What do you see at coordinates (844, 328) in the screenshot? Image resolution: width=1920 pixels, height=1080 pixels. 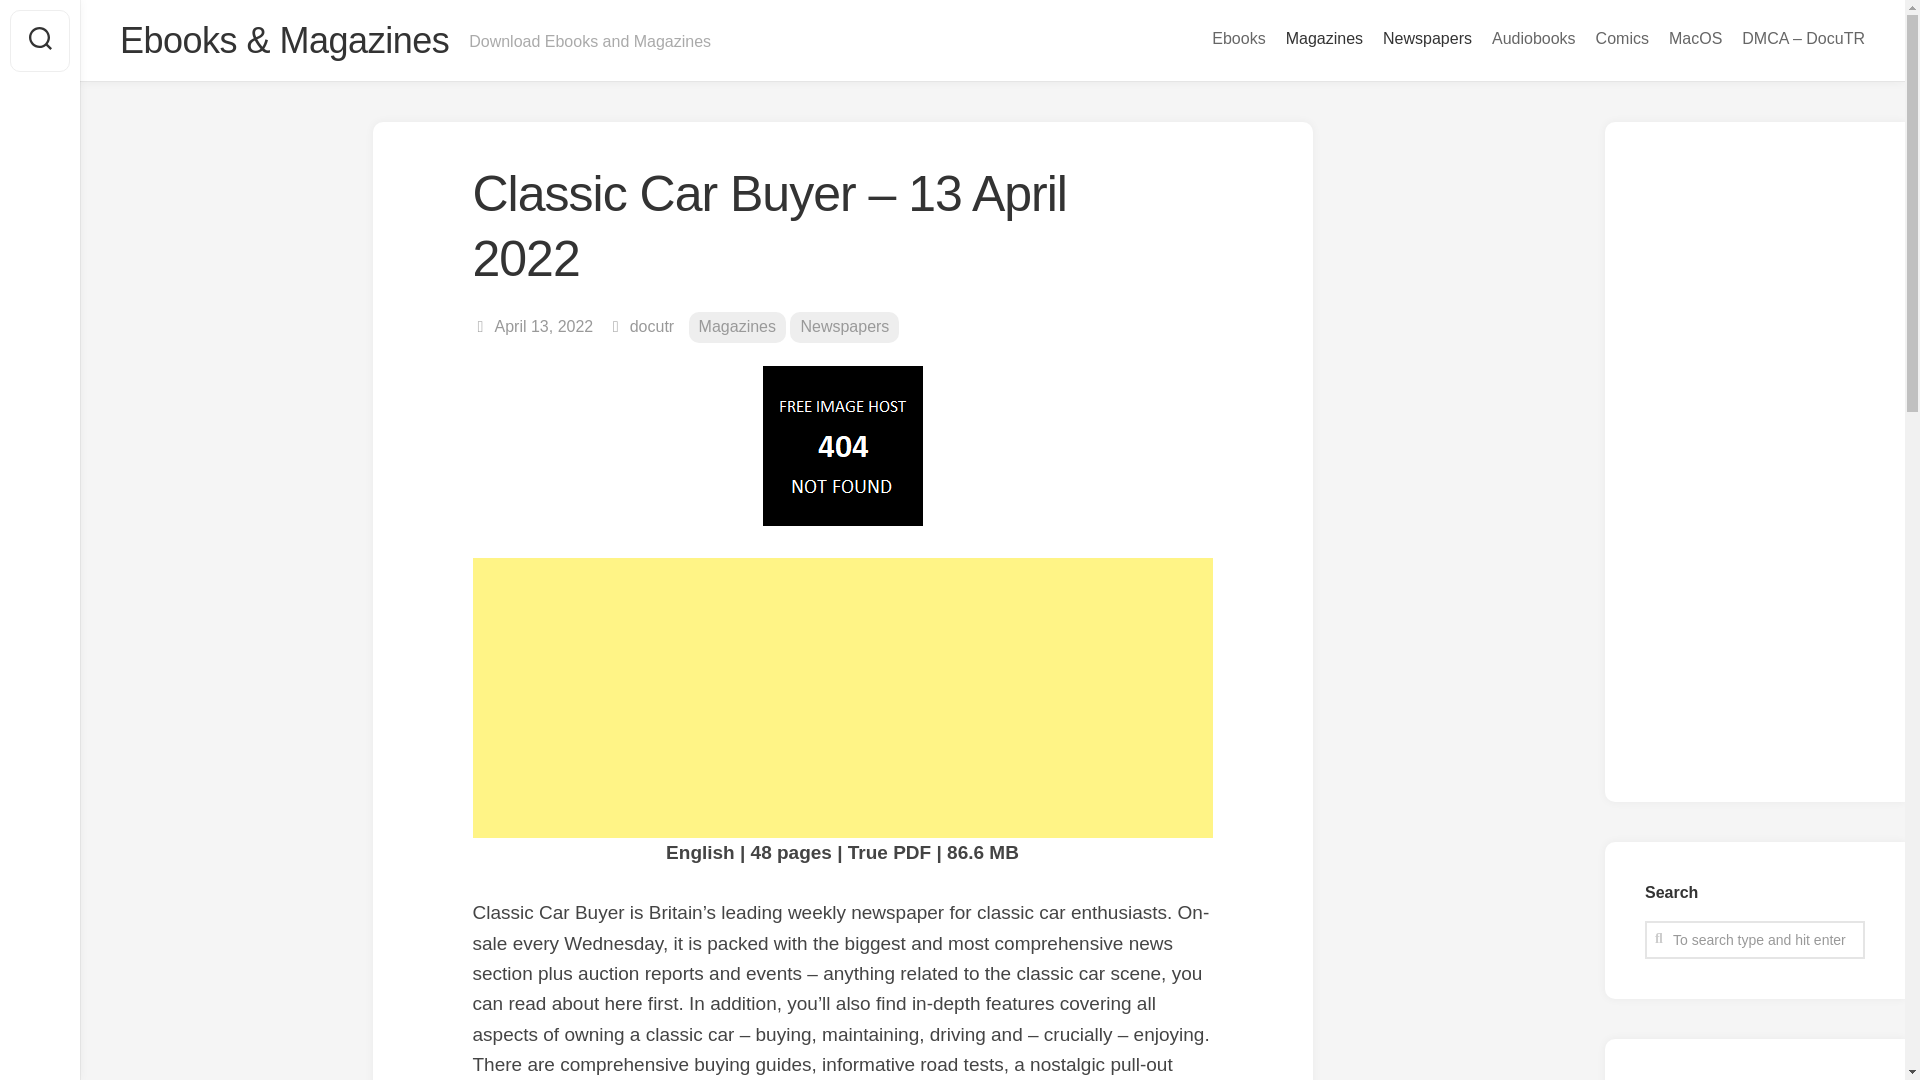 I see `Newspapers` at bounding box center [844, 328].